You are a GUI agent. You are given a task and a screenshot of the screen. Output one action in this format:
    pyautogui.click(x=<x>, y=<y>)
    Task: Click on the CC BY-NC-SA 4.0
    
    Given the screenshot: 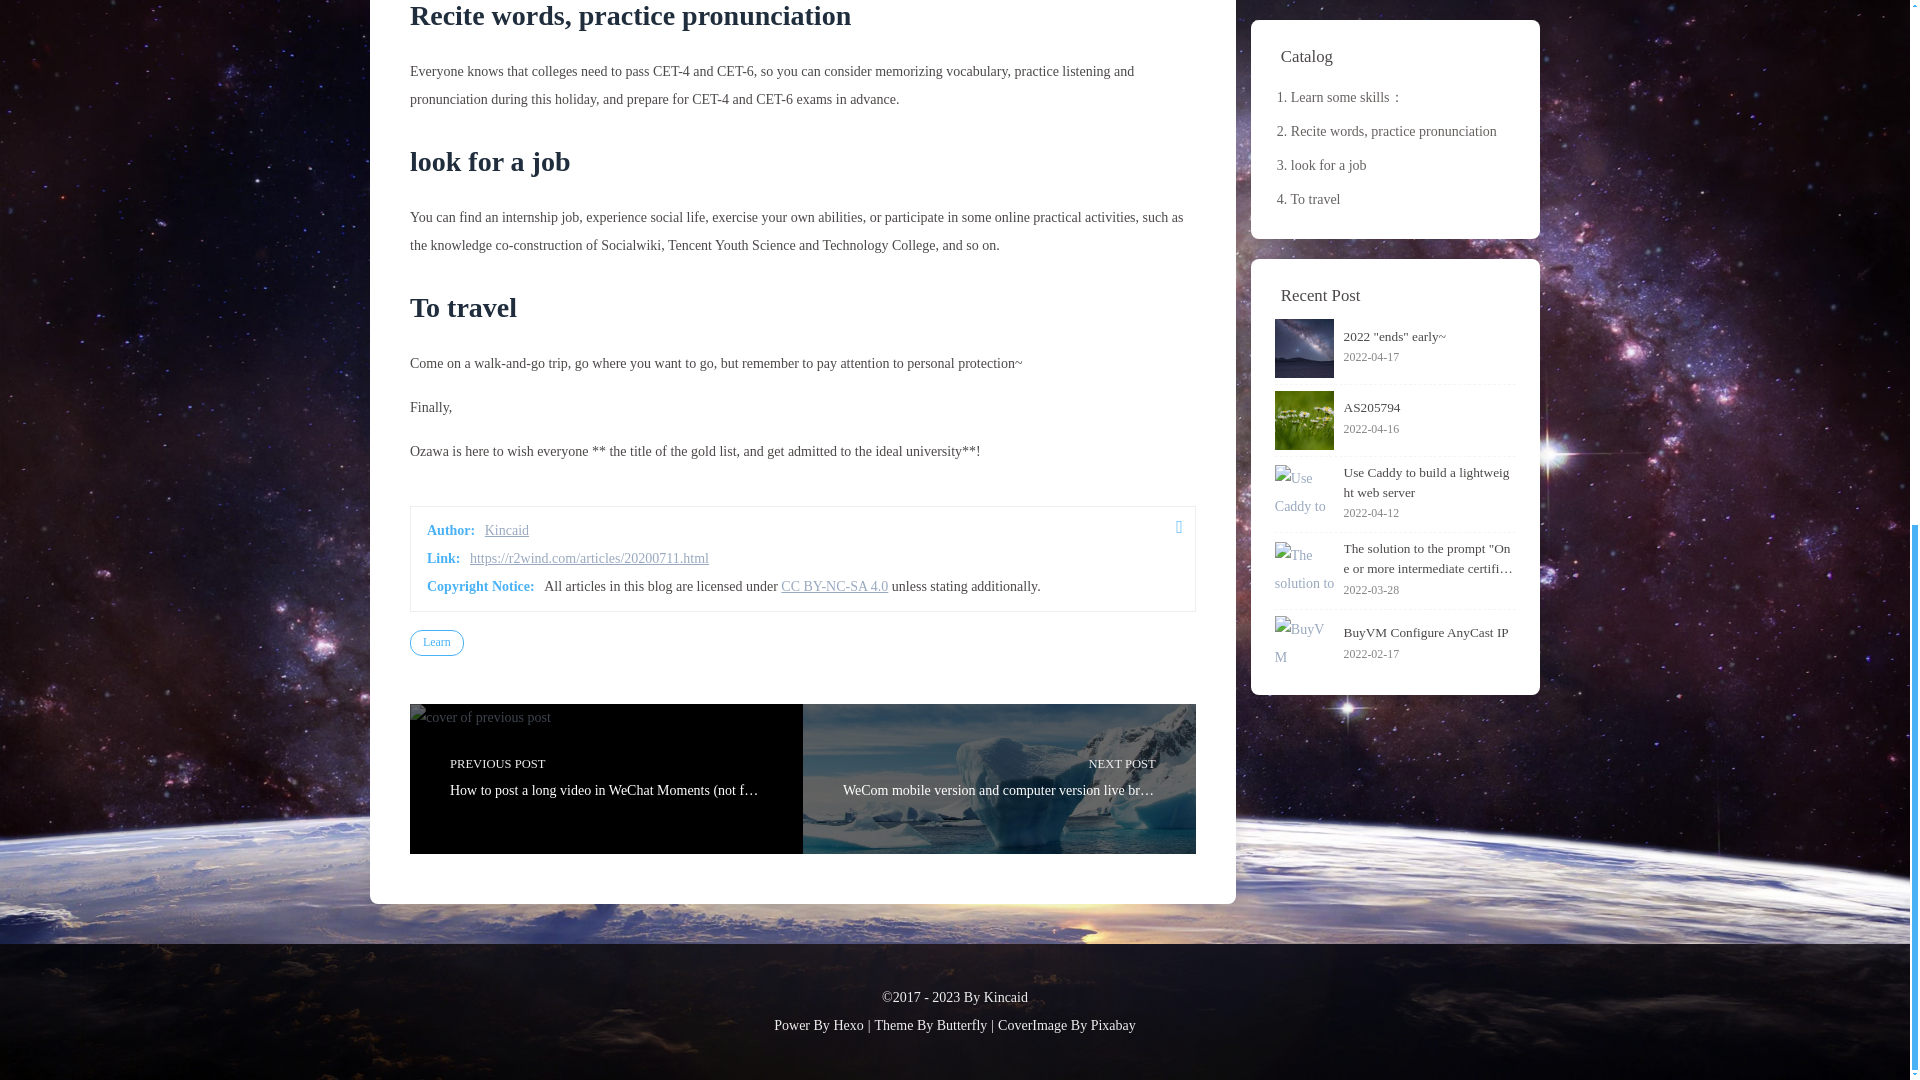 What is the action you would take?
    pyautogui.click(x=834, y=586)
    